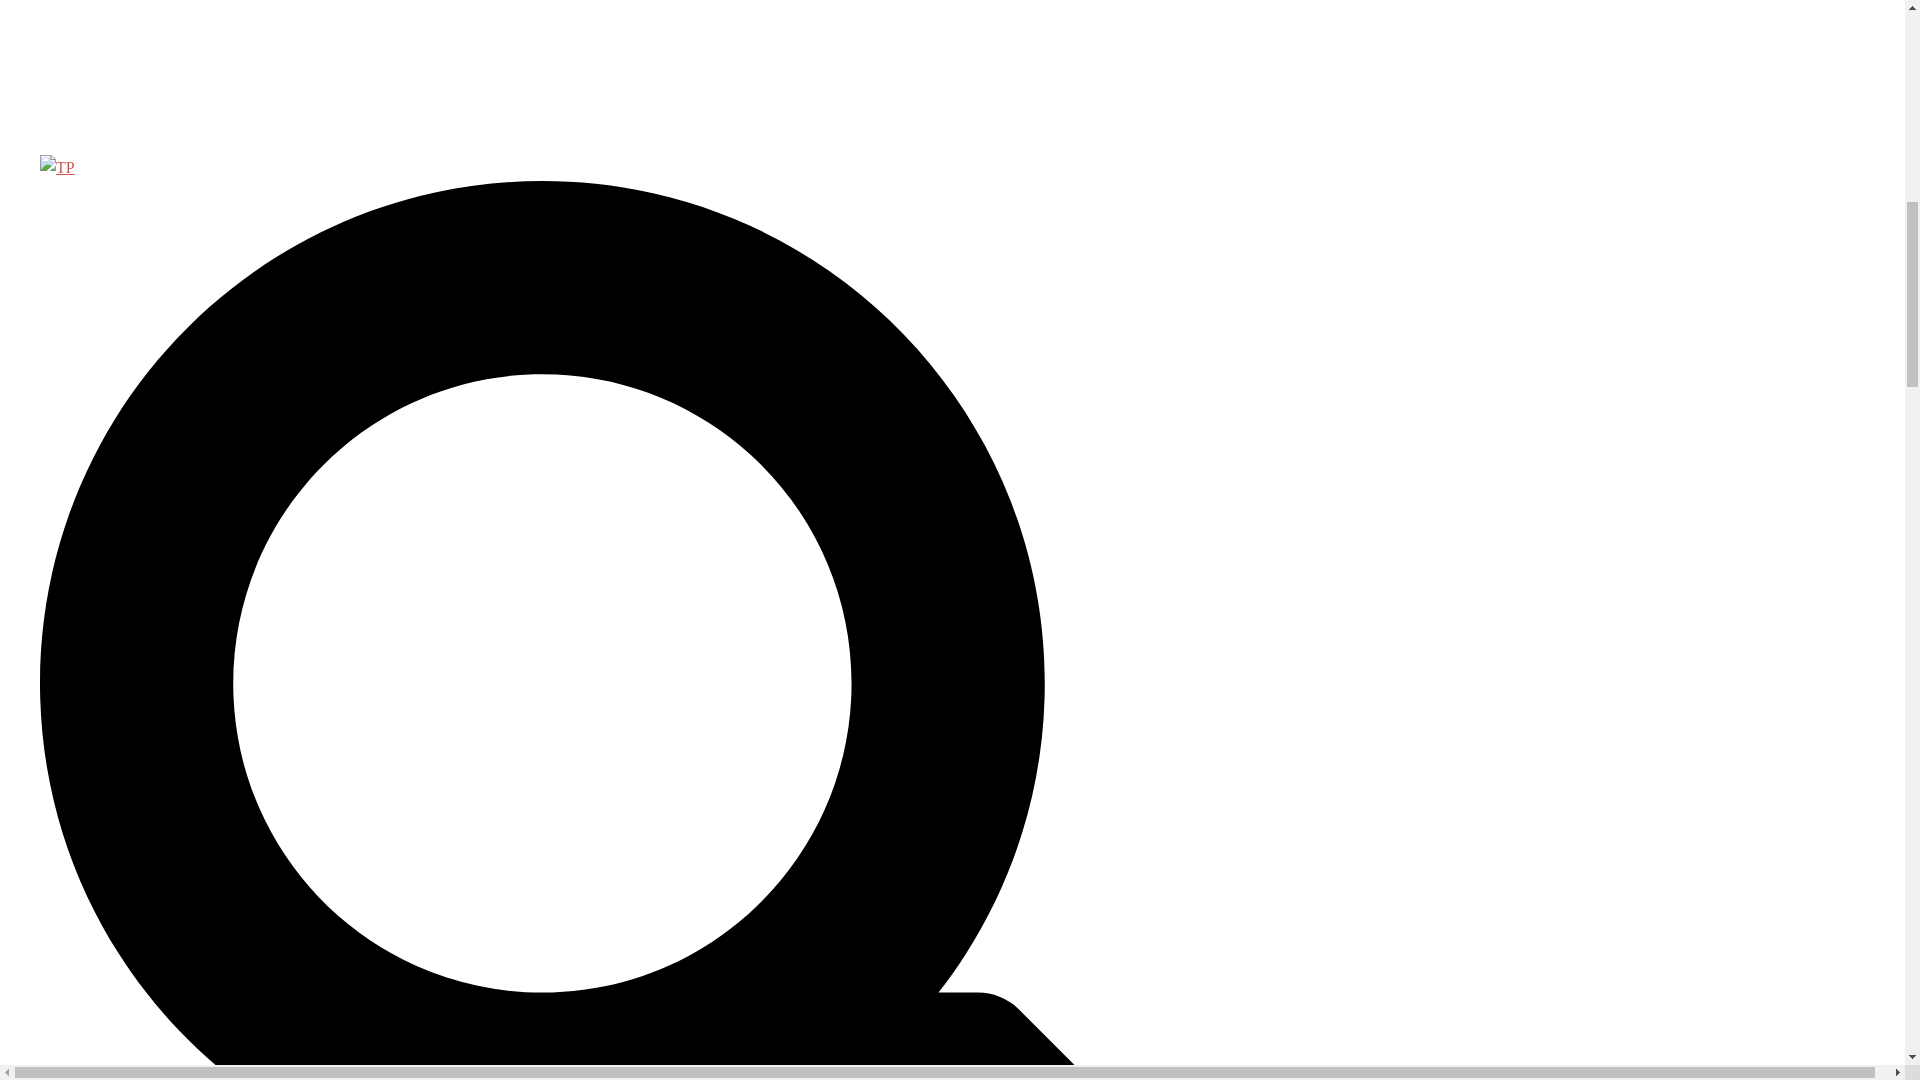 This screenshot has width=1920, height=1080. I want to click on Renovation, so click(81, 108).